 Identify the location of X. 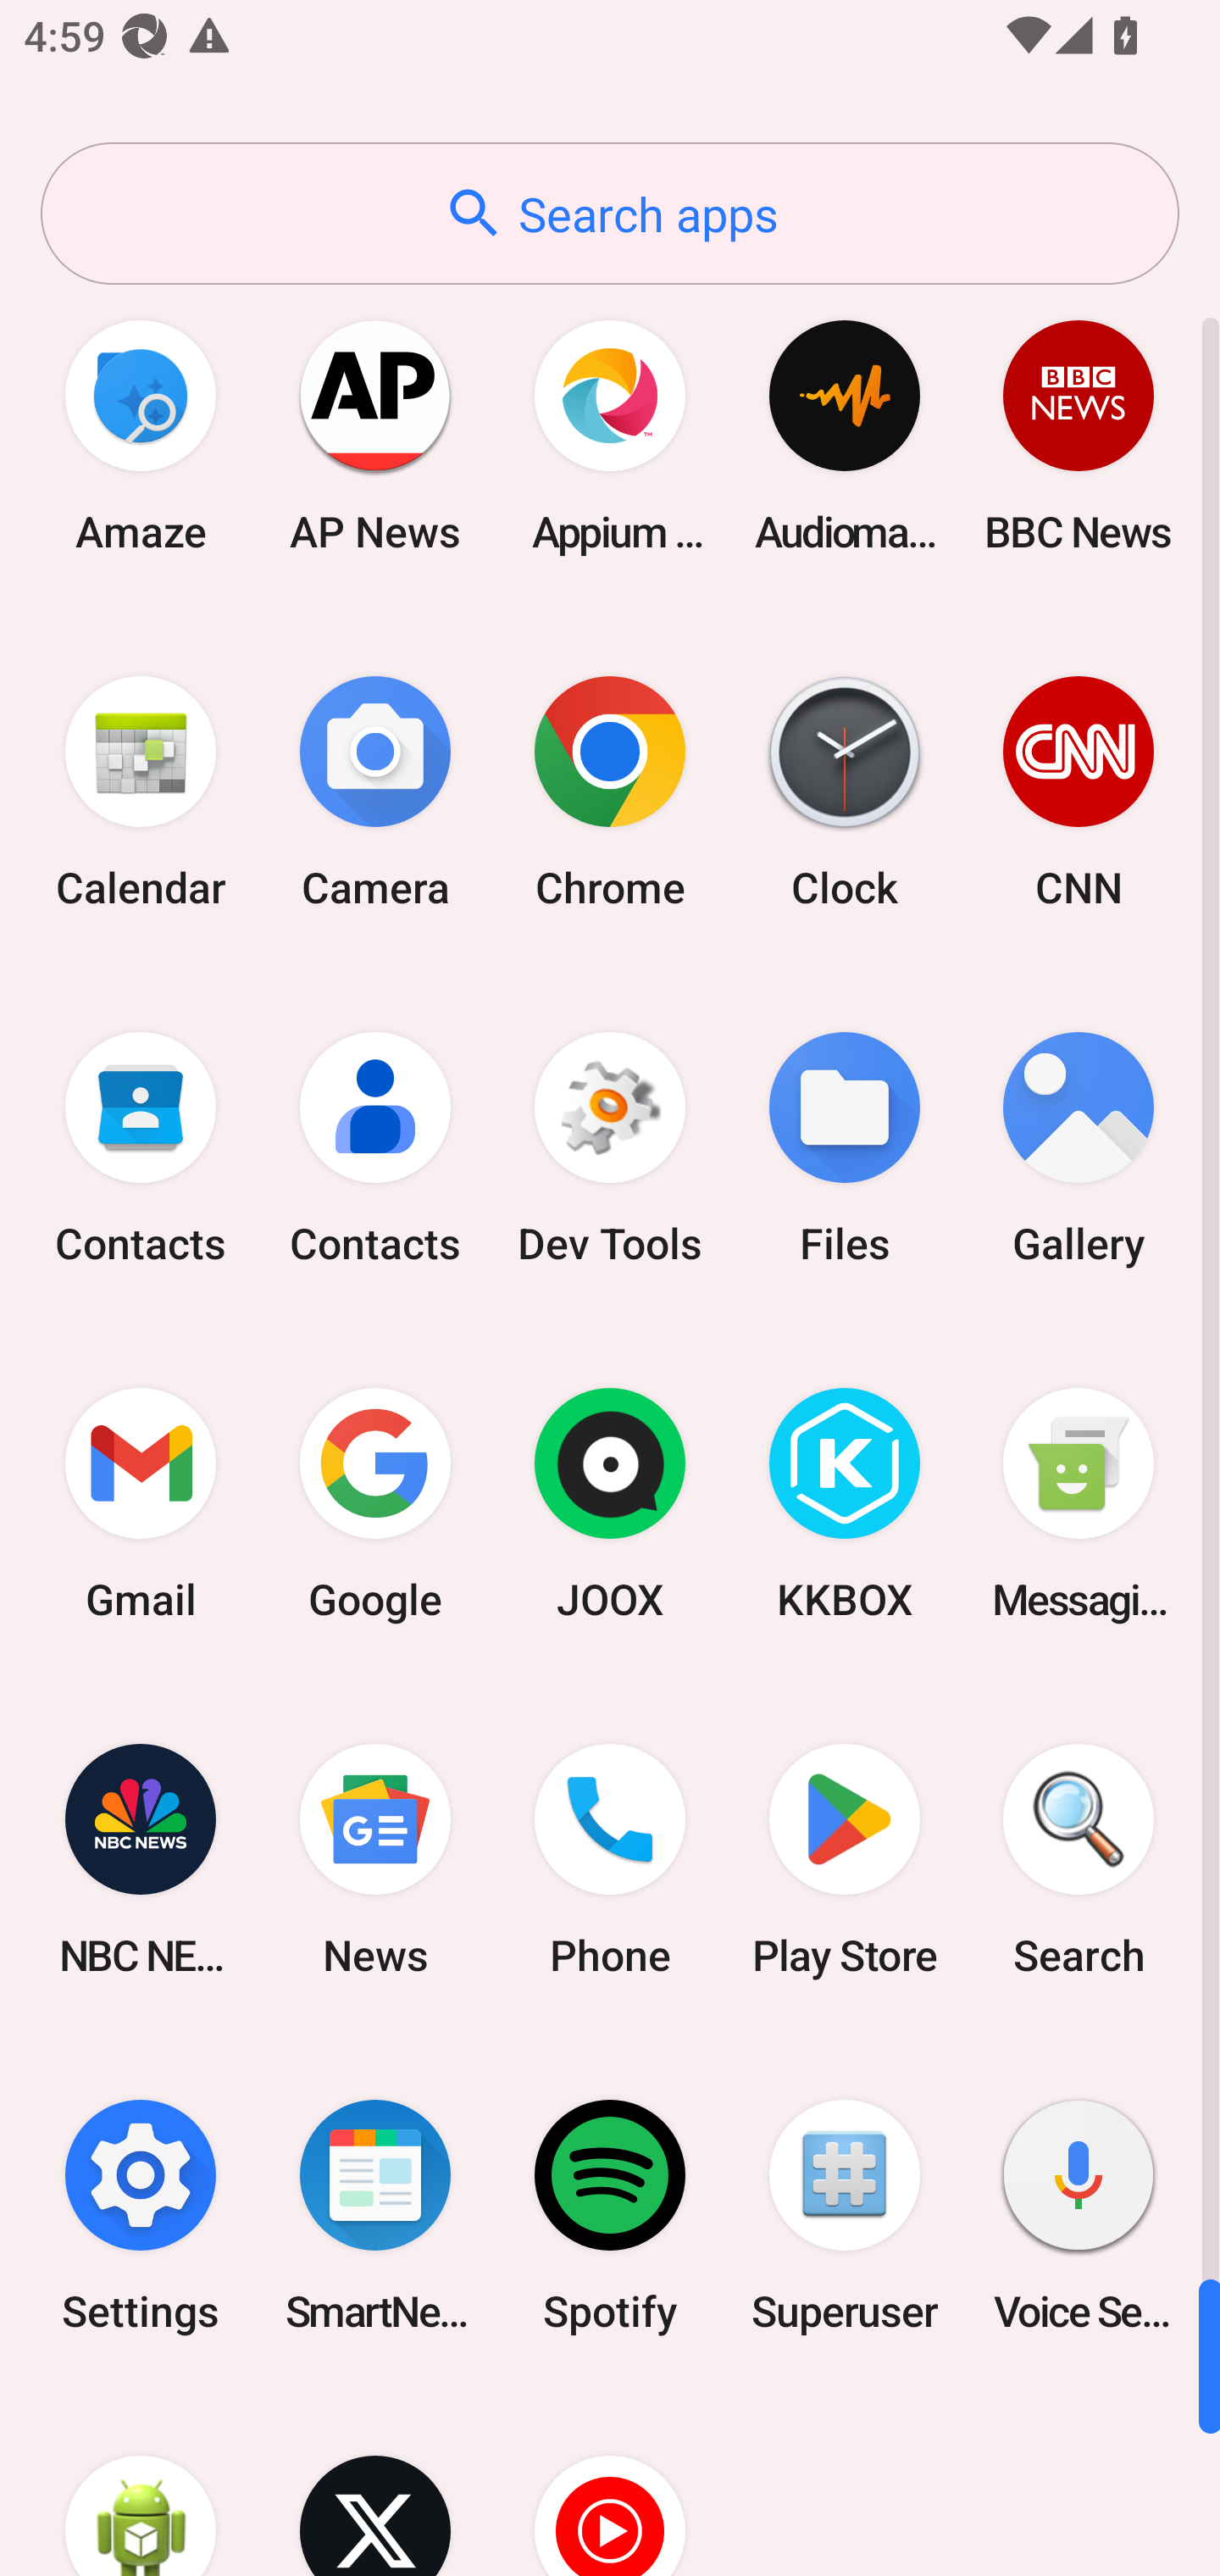
(375, 2484).